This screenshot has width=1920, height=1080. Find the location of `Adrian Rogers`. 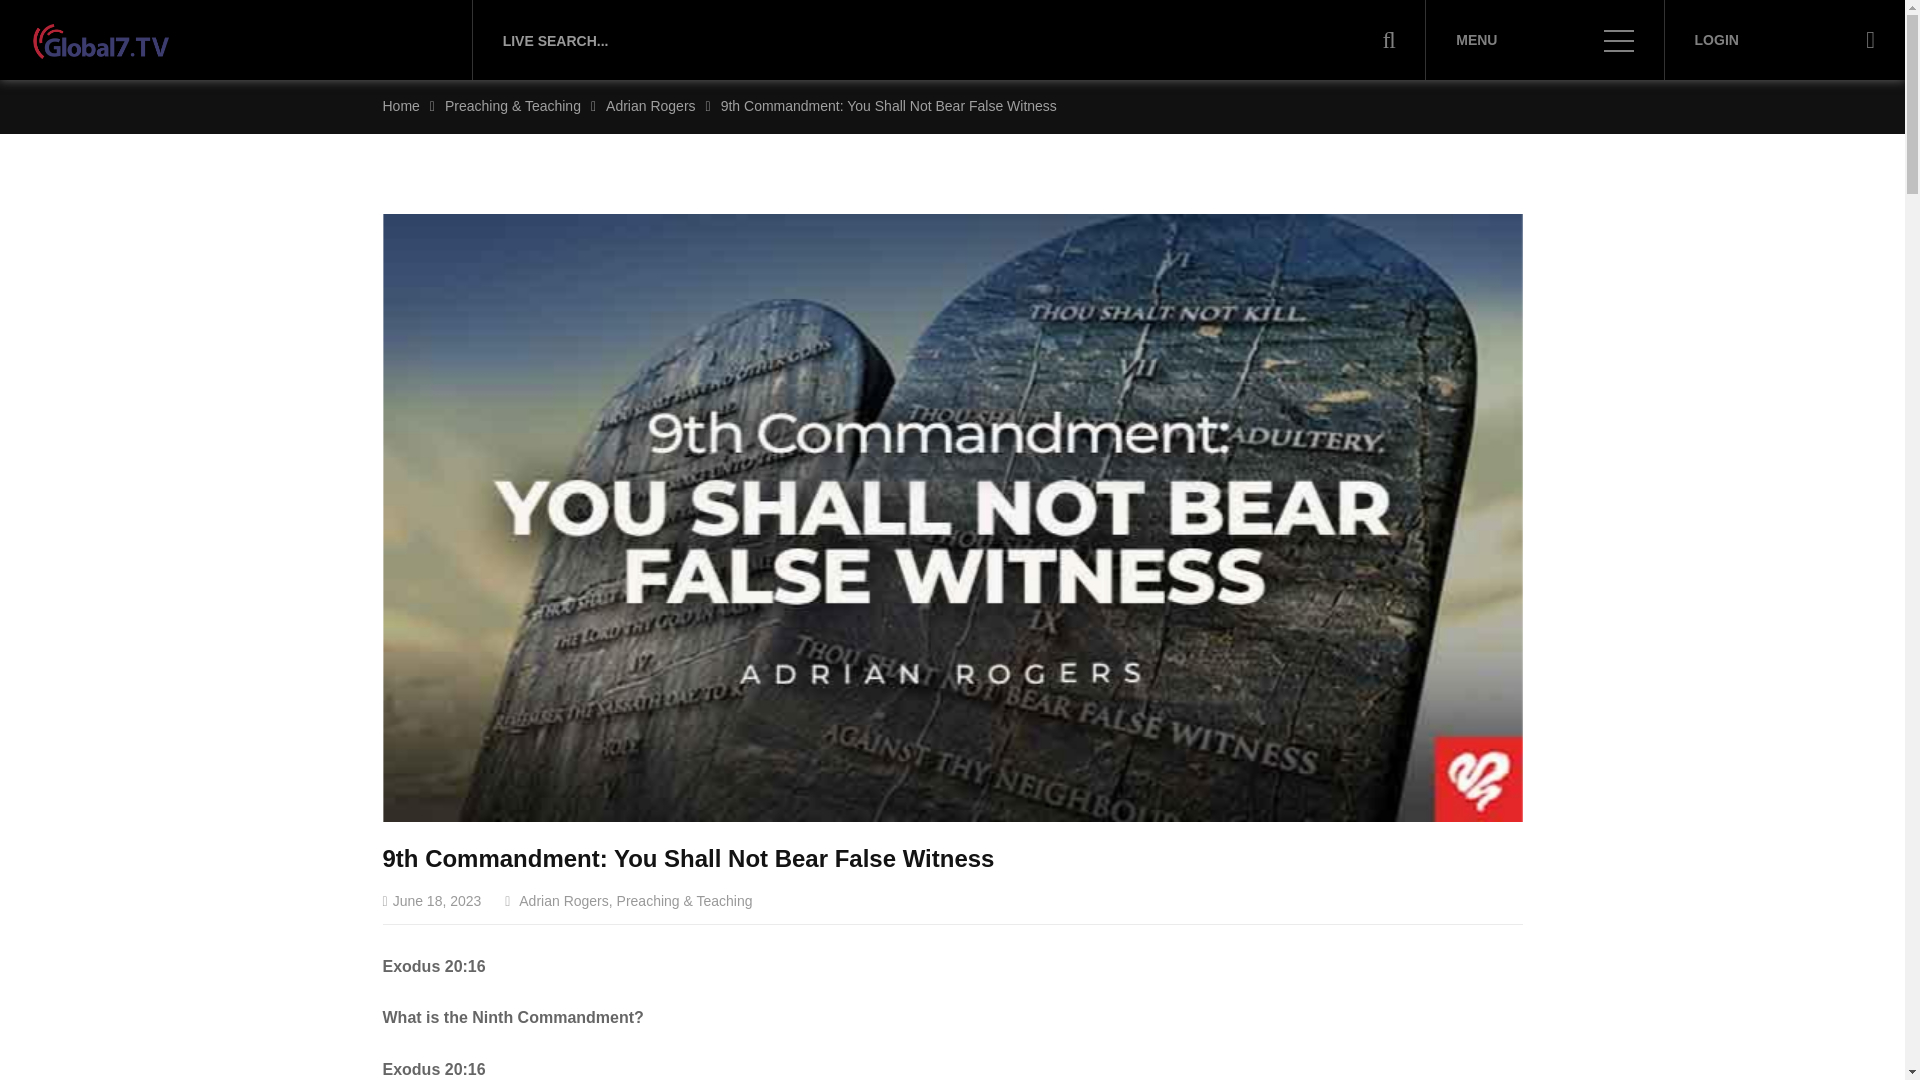

Adrian Rogers is located at coordinates (563, 901).